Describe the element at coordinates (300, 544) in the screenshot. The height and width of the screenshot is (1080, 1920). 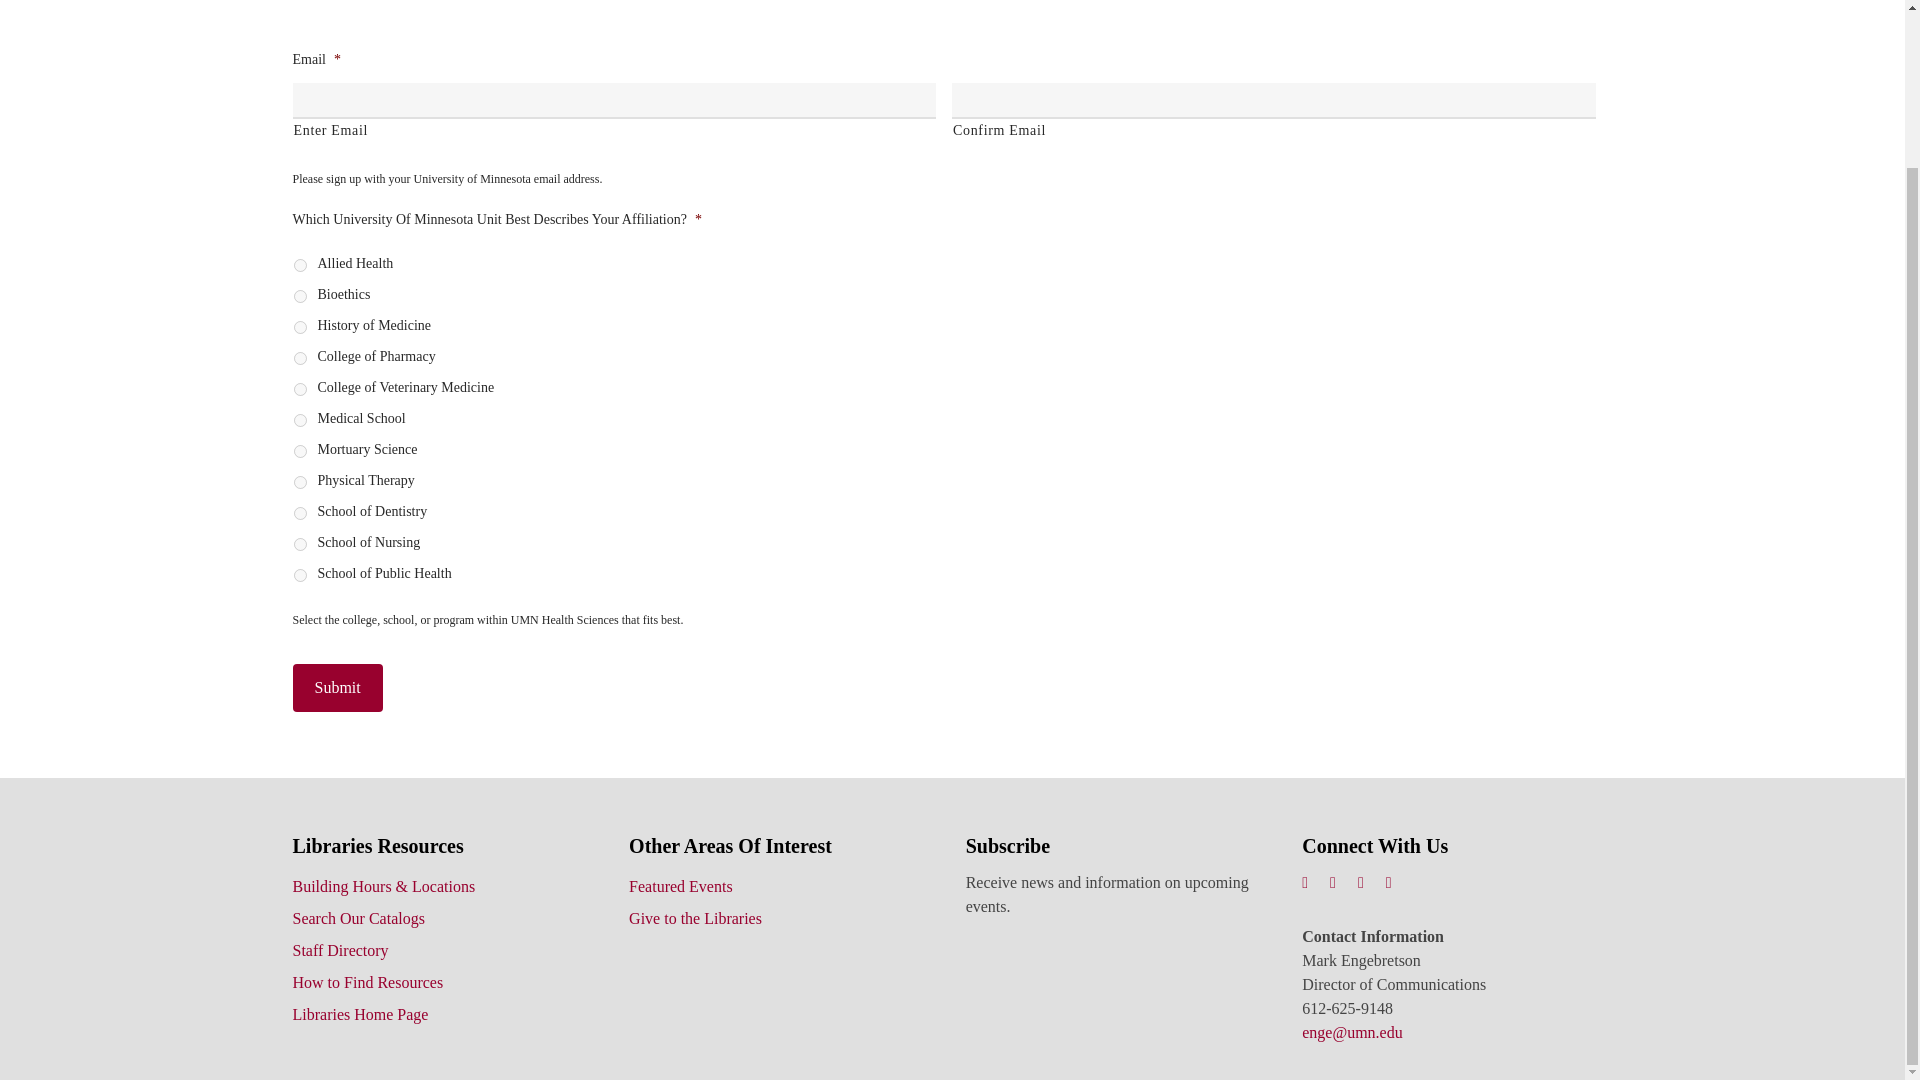
I see `School of Nursing` at that location.